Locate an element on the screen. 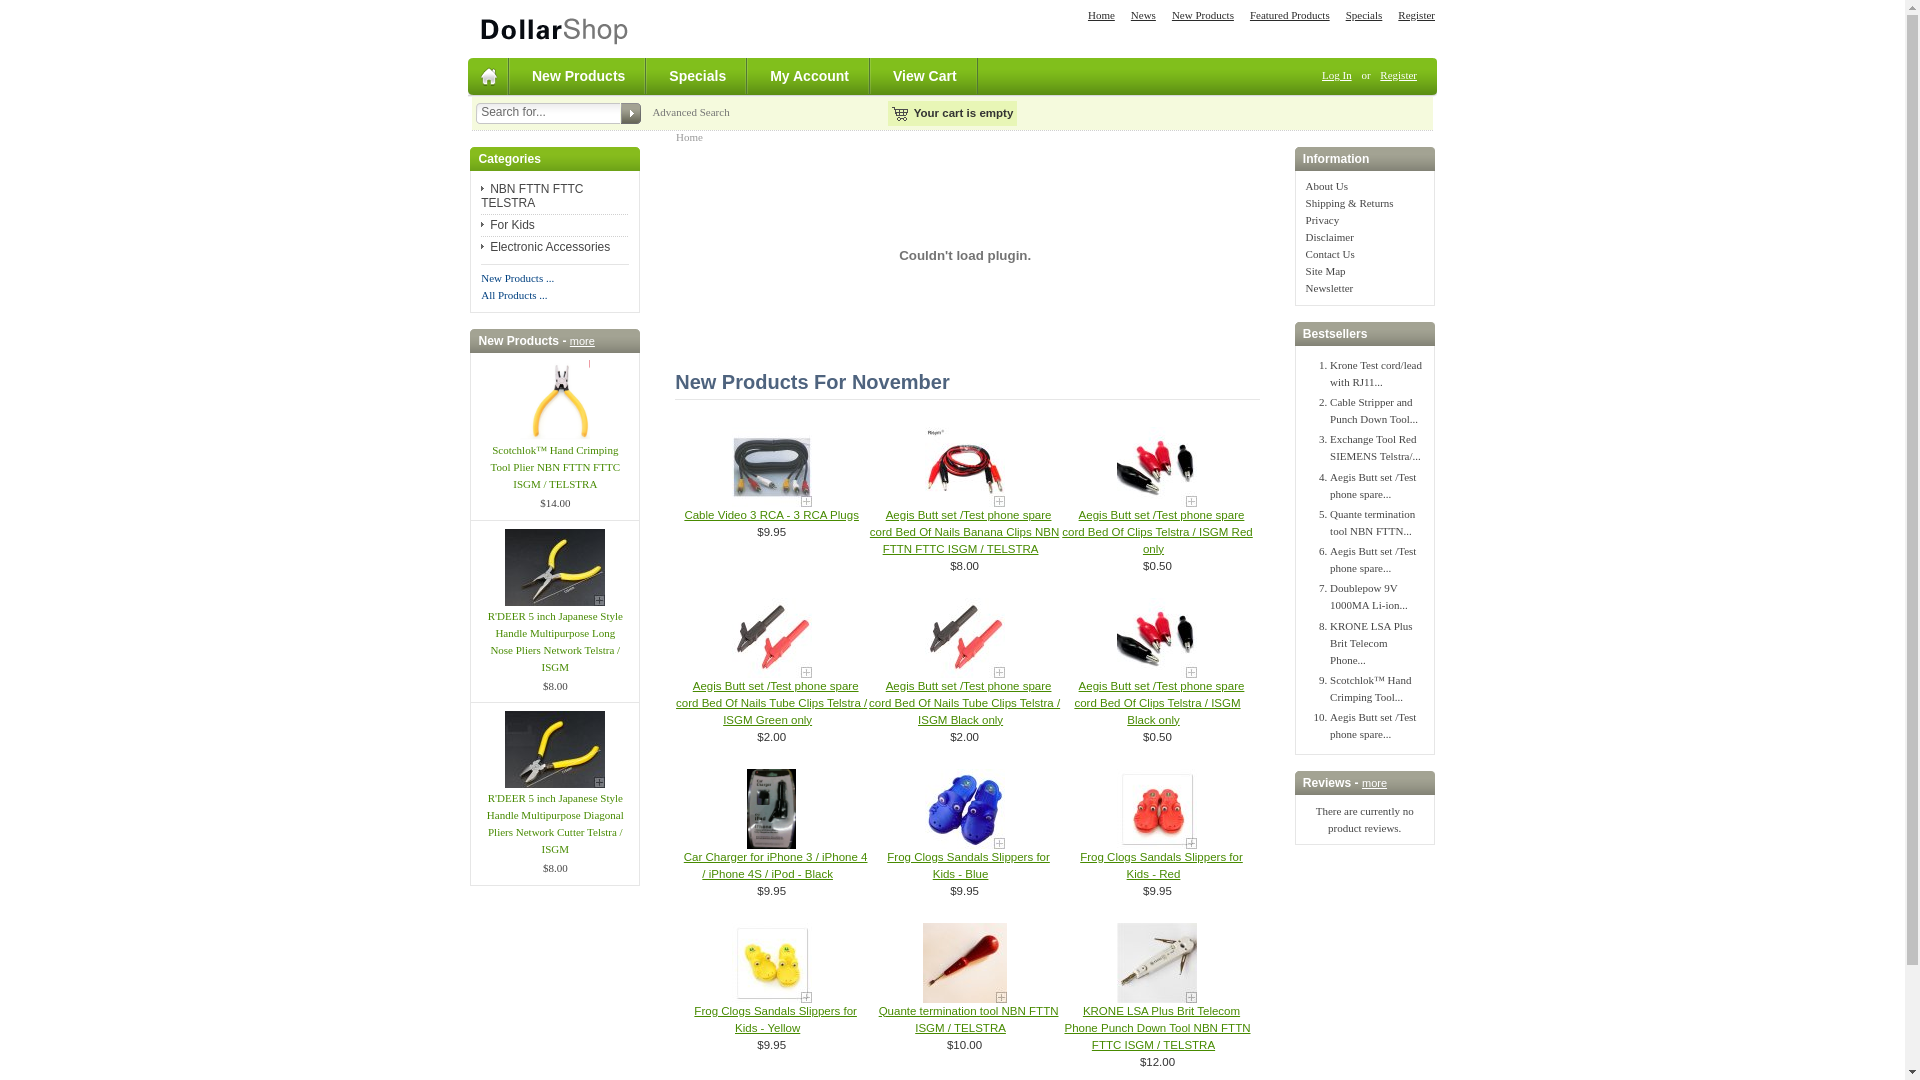 This screenshot has height=1080, width=1920. All Products ... is located at coordinates (514, 295).